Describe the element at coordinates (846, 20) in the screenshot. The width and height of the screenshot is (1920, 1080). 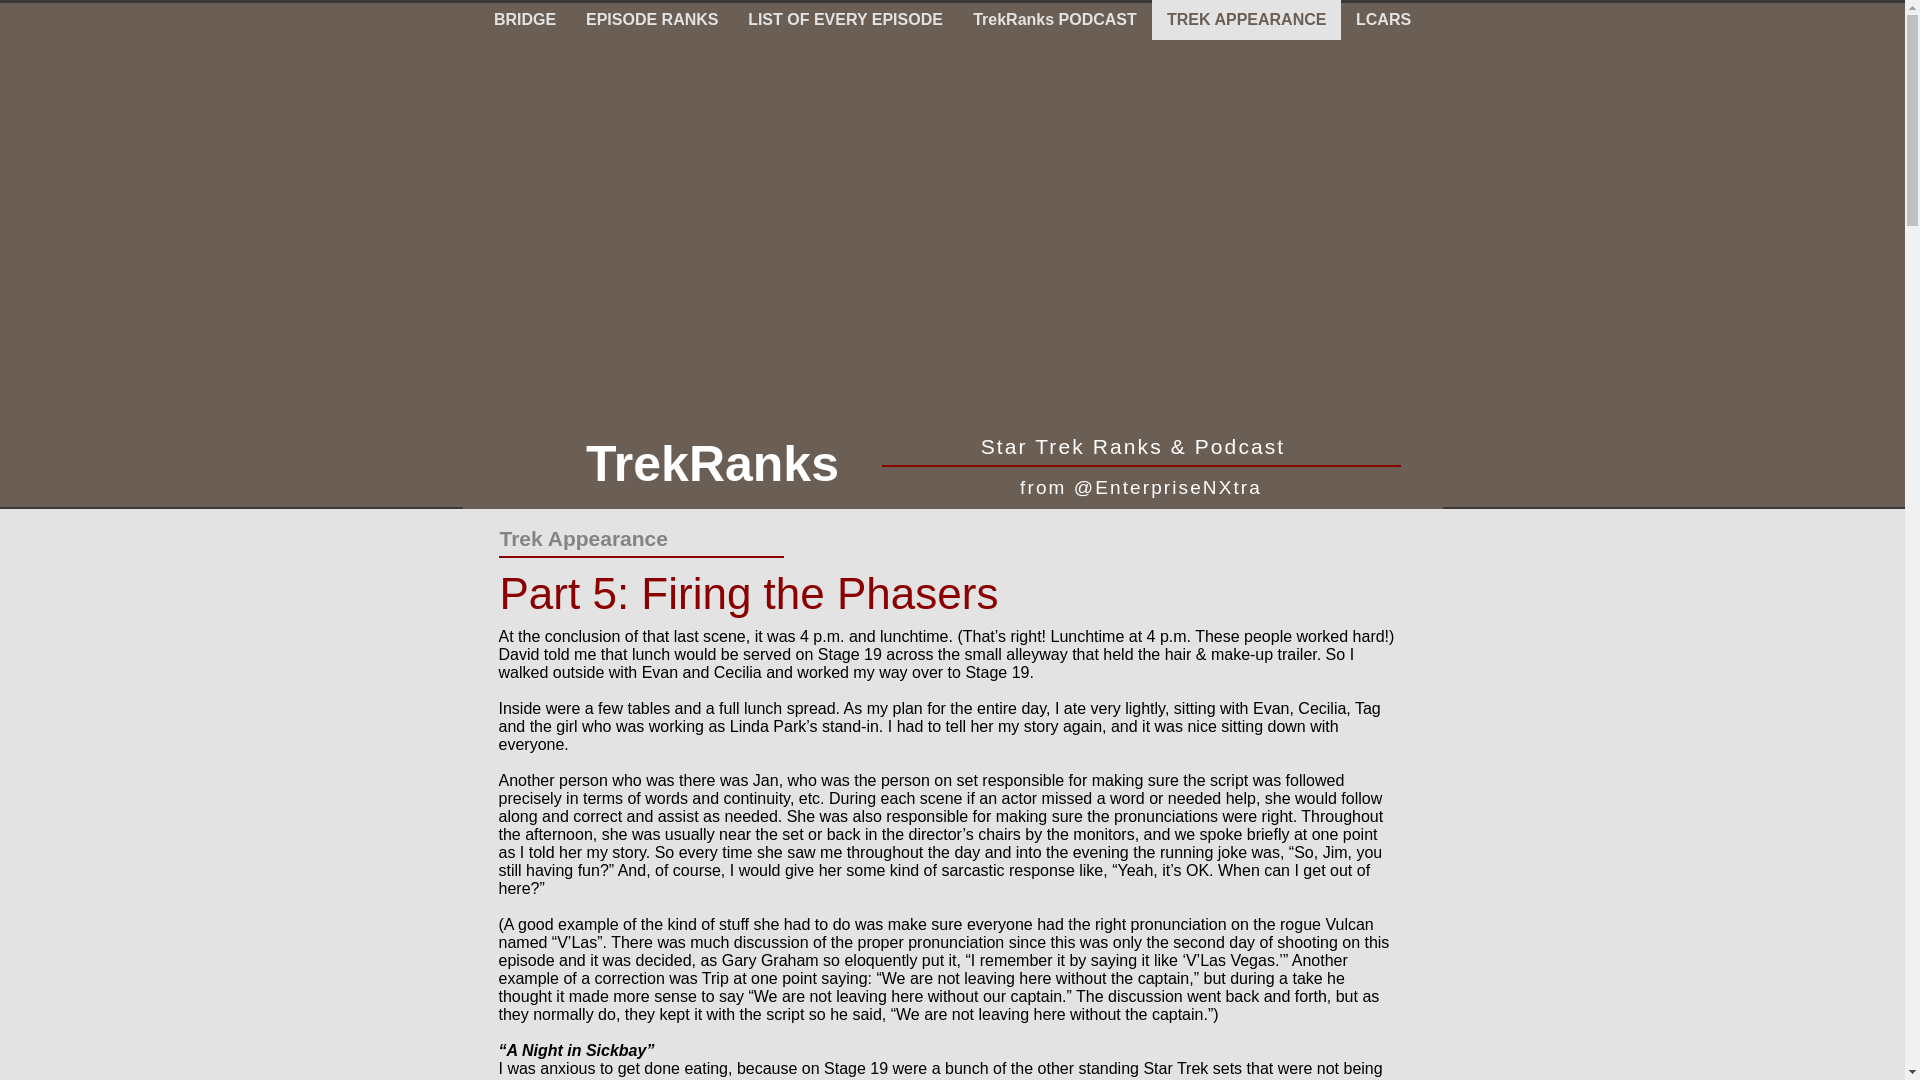
I see `LIST OF EVERY EPISODE` at that location.